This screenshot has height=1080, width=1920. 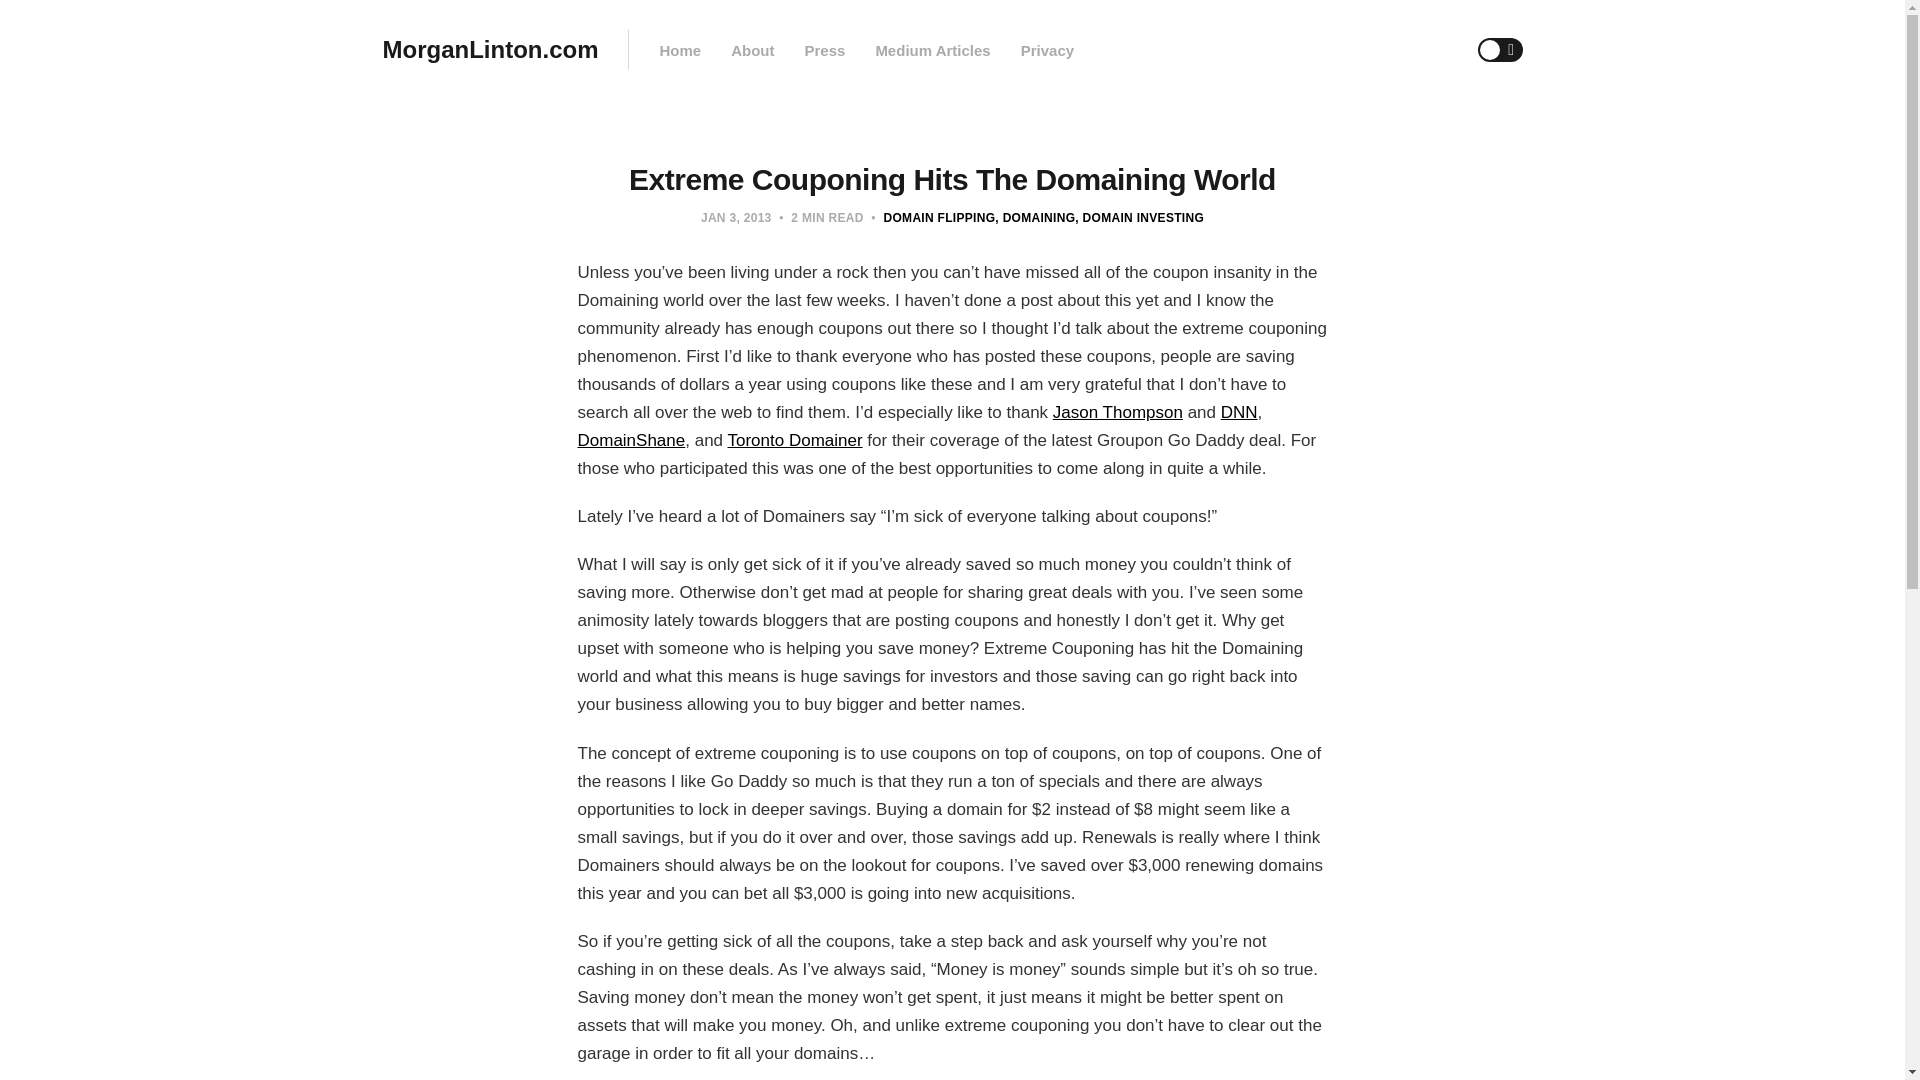 I want to click on Domain Investing, so click(x=1139, y=217).